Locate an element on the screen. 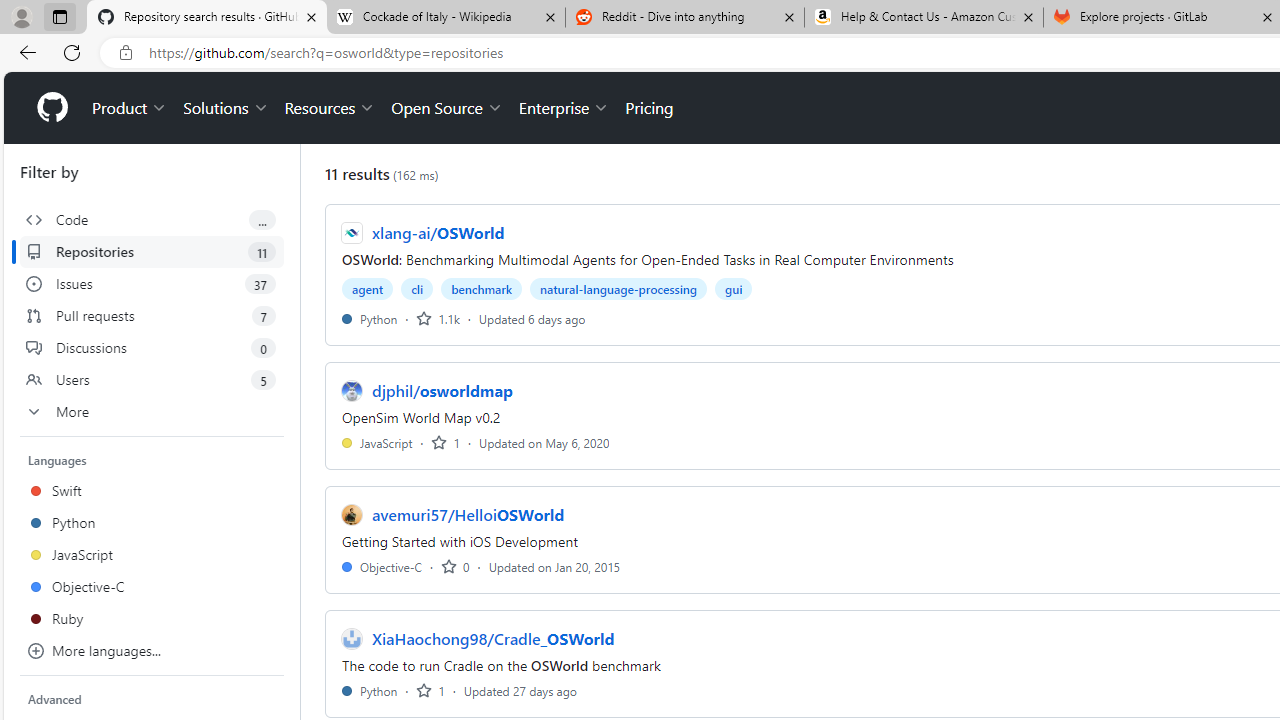 Image resolution: width=1280 pixels, height=720 pixels. Homepage is located at coordinates (51, 108).